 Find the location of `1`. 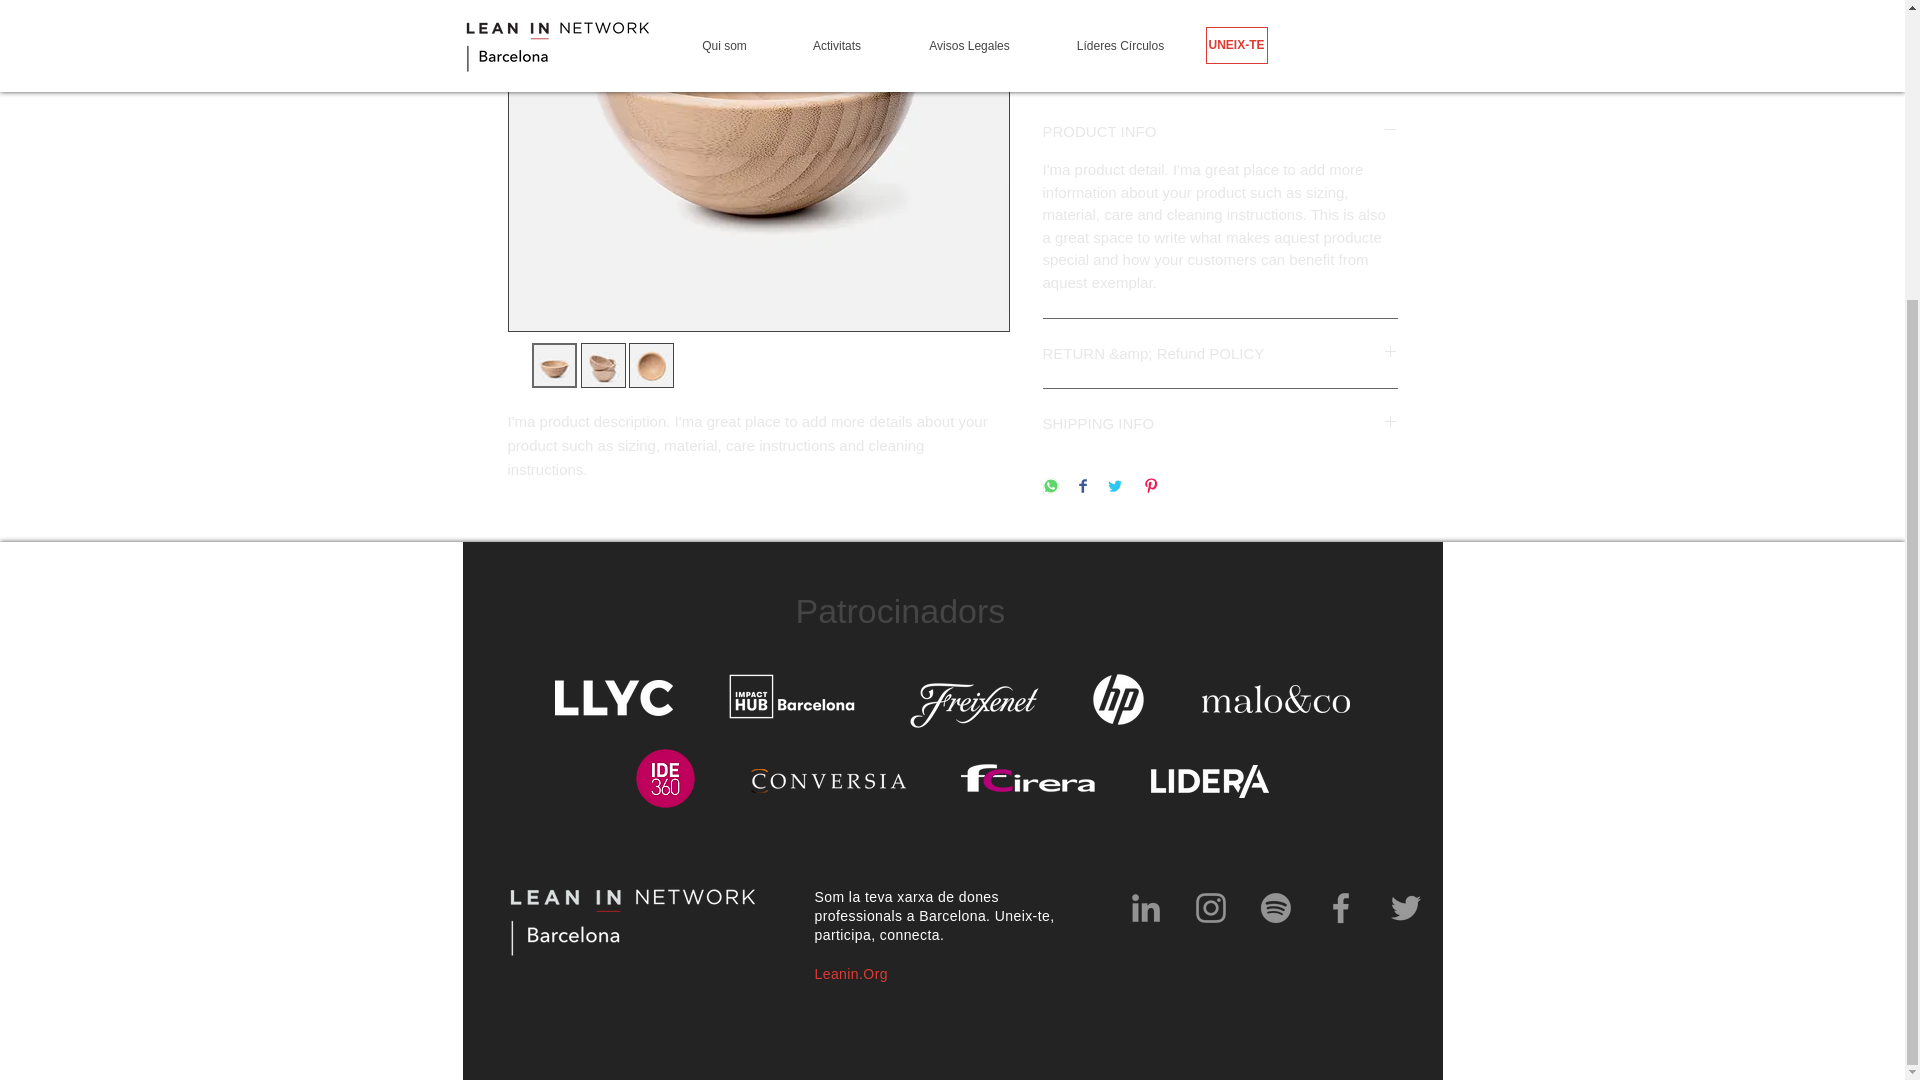

1 is located at coordinates (1080, 1).